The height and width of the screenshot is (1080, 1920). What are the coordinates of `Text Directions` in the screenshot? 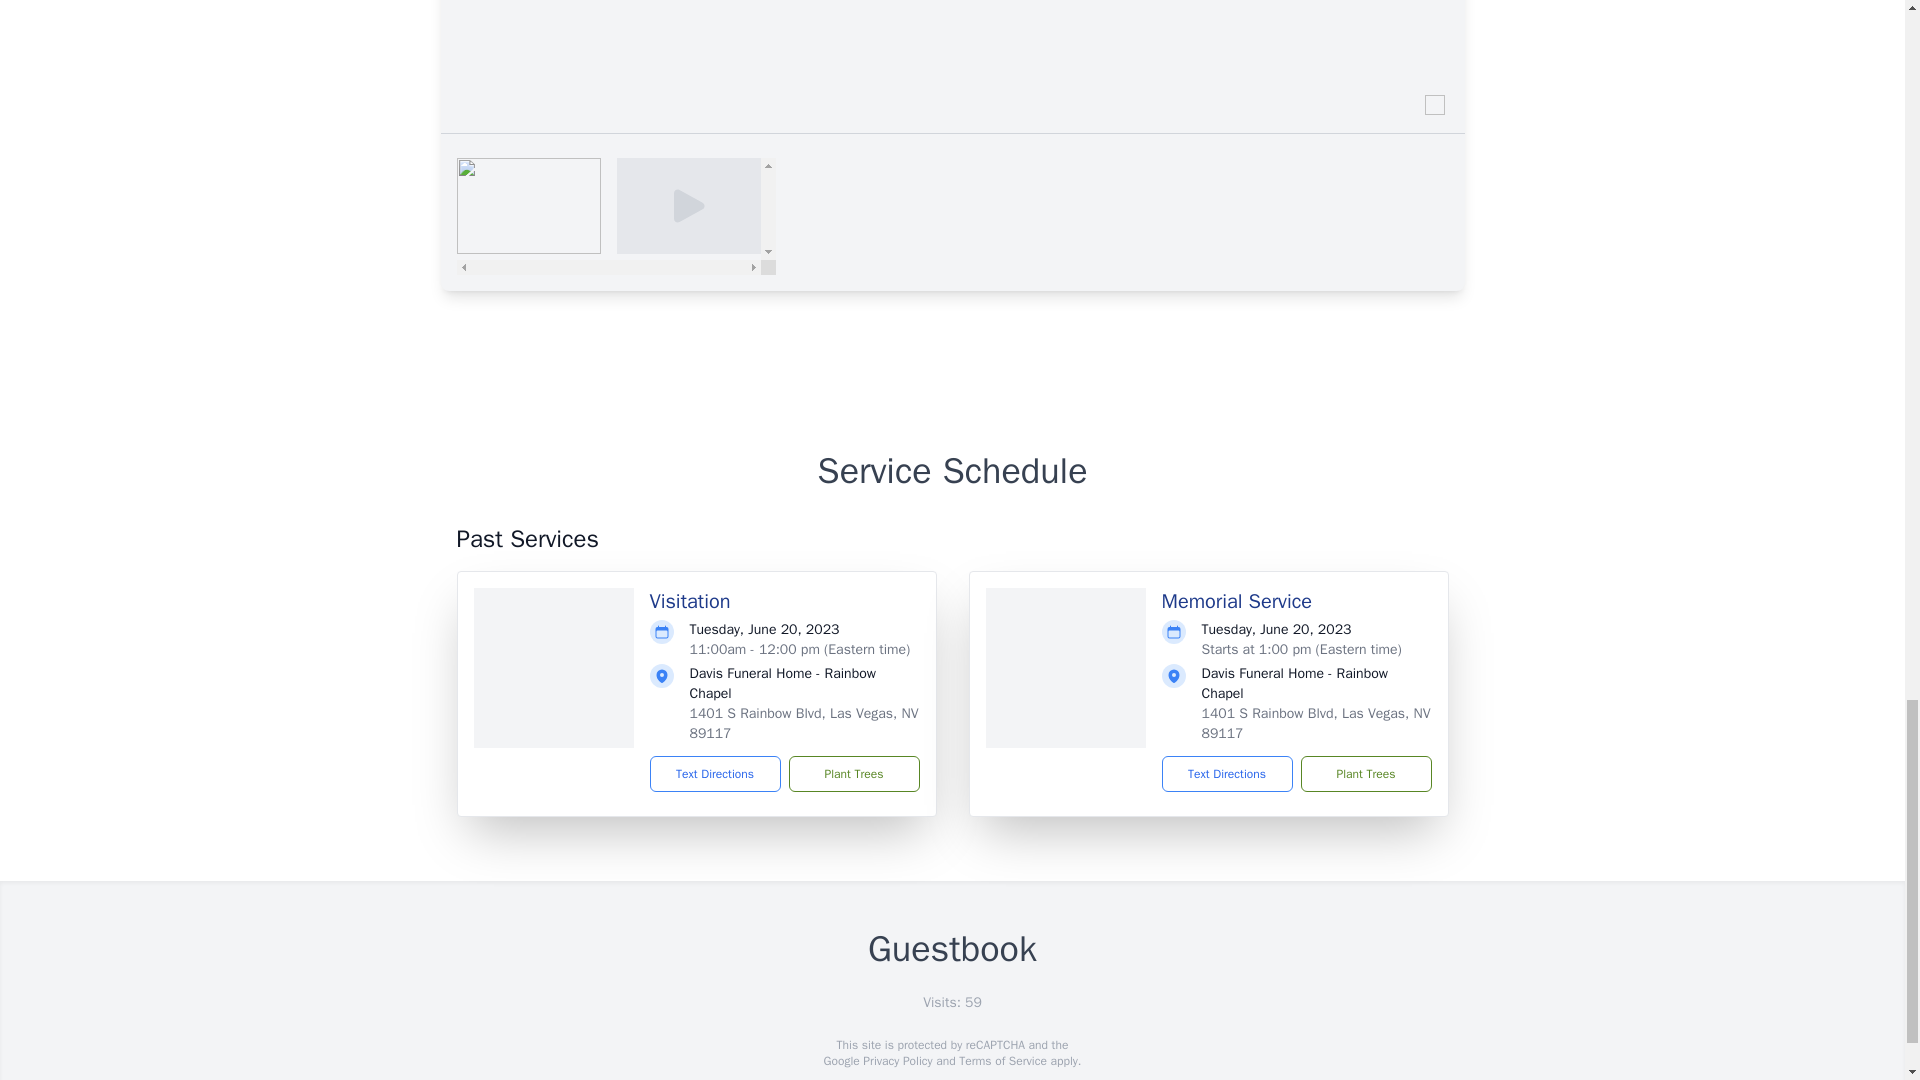 It's located at (716, 774).